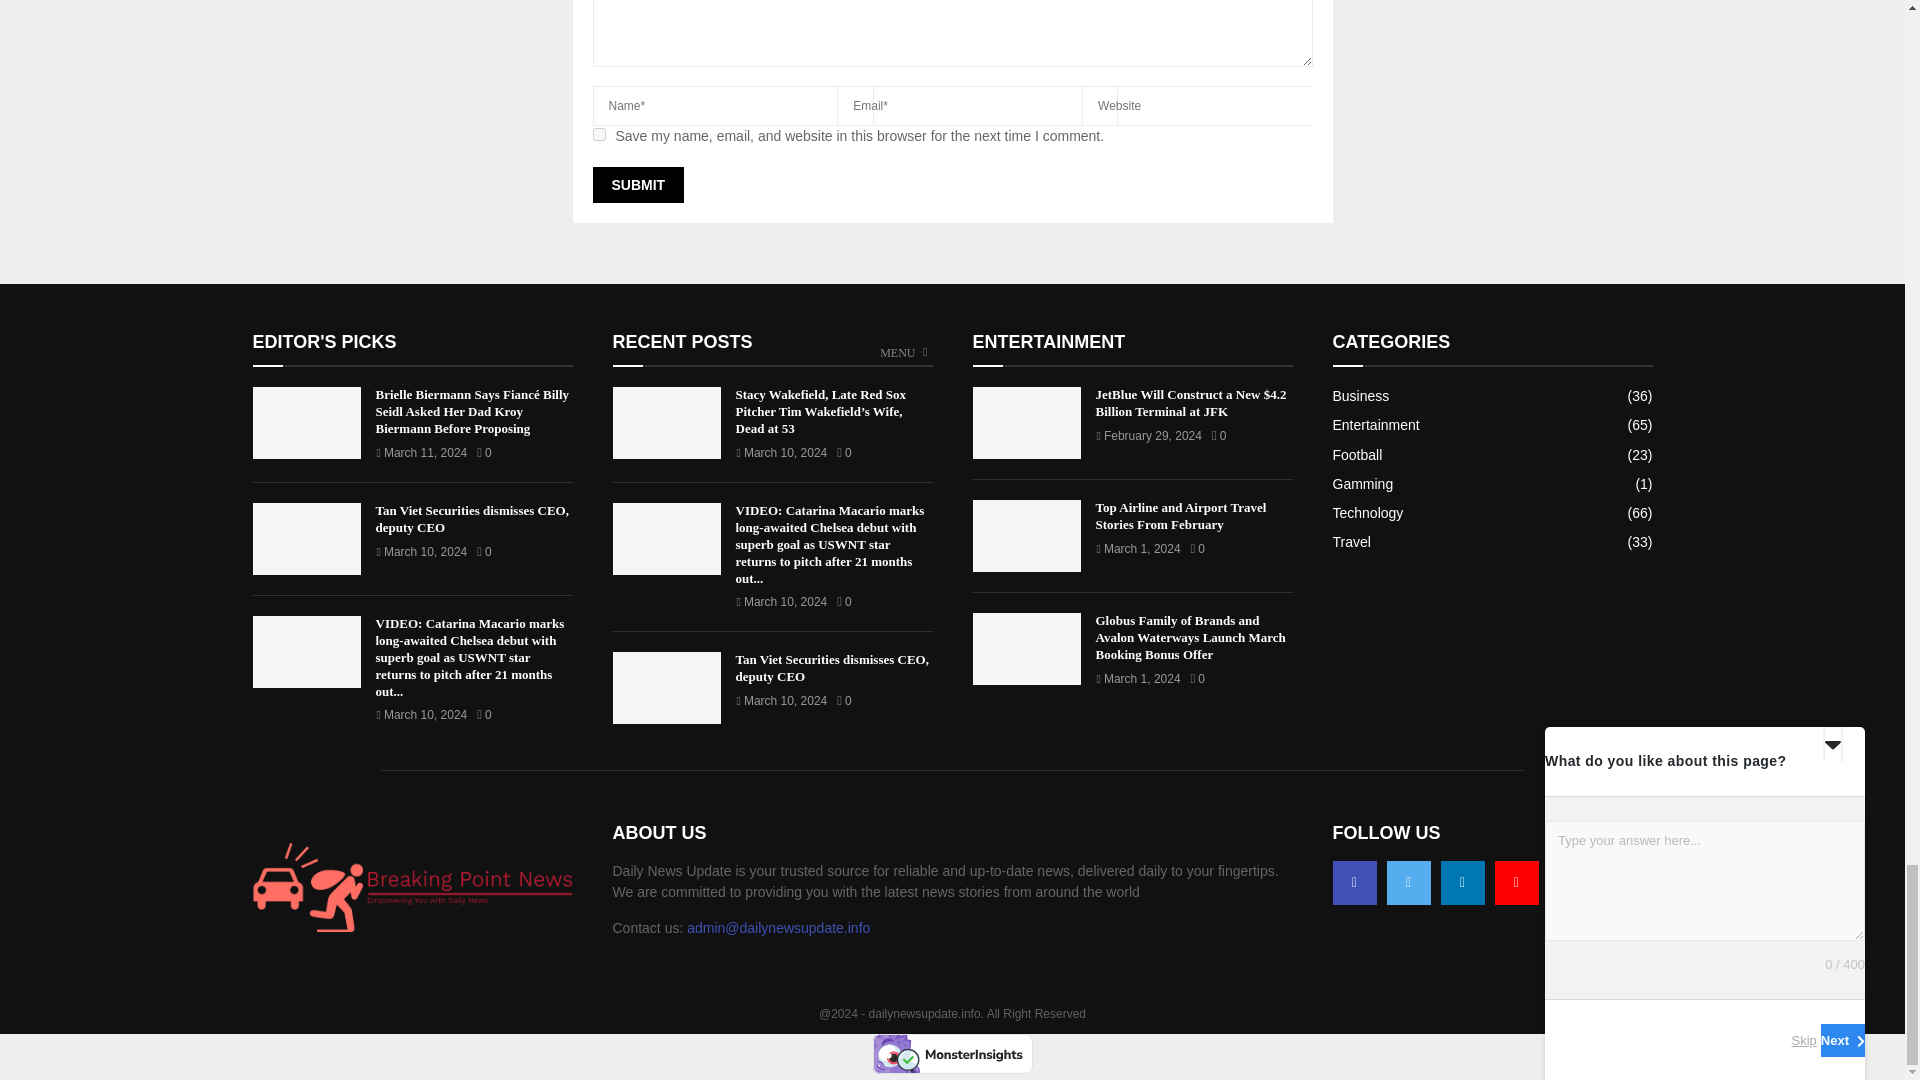 This screenshot has width=1920, height=1080. What do you see at coordinates (598, 134) in the screenshot?
I see `yes` at bounding box center [598, 134].